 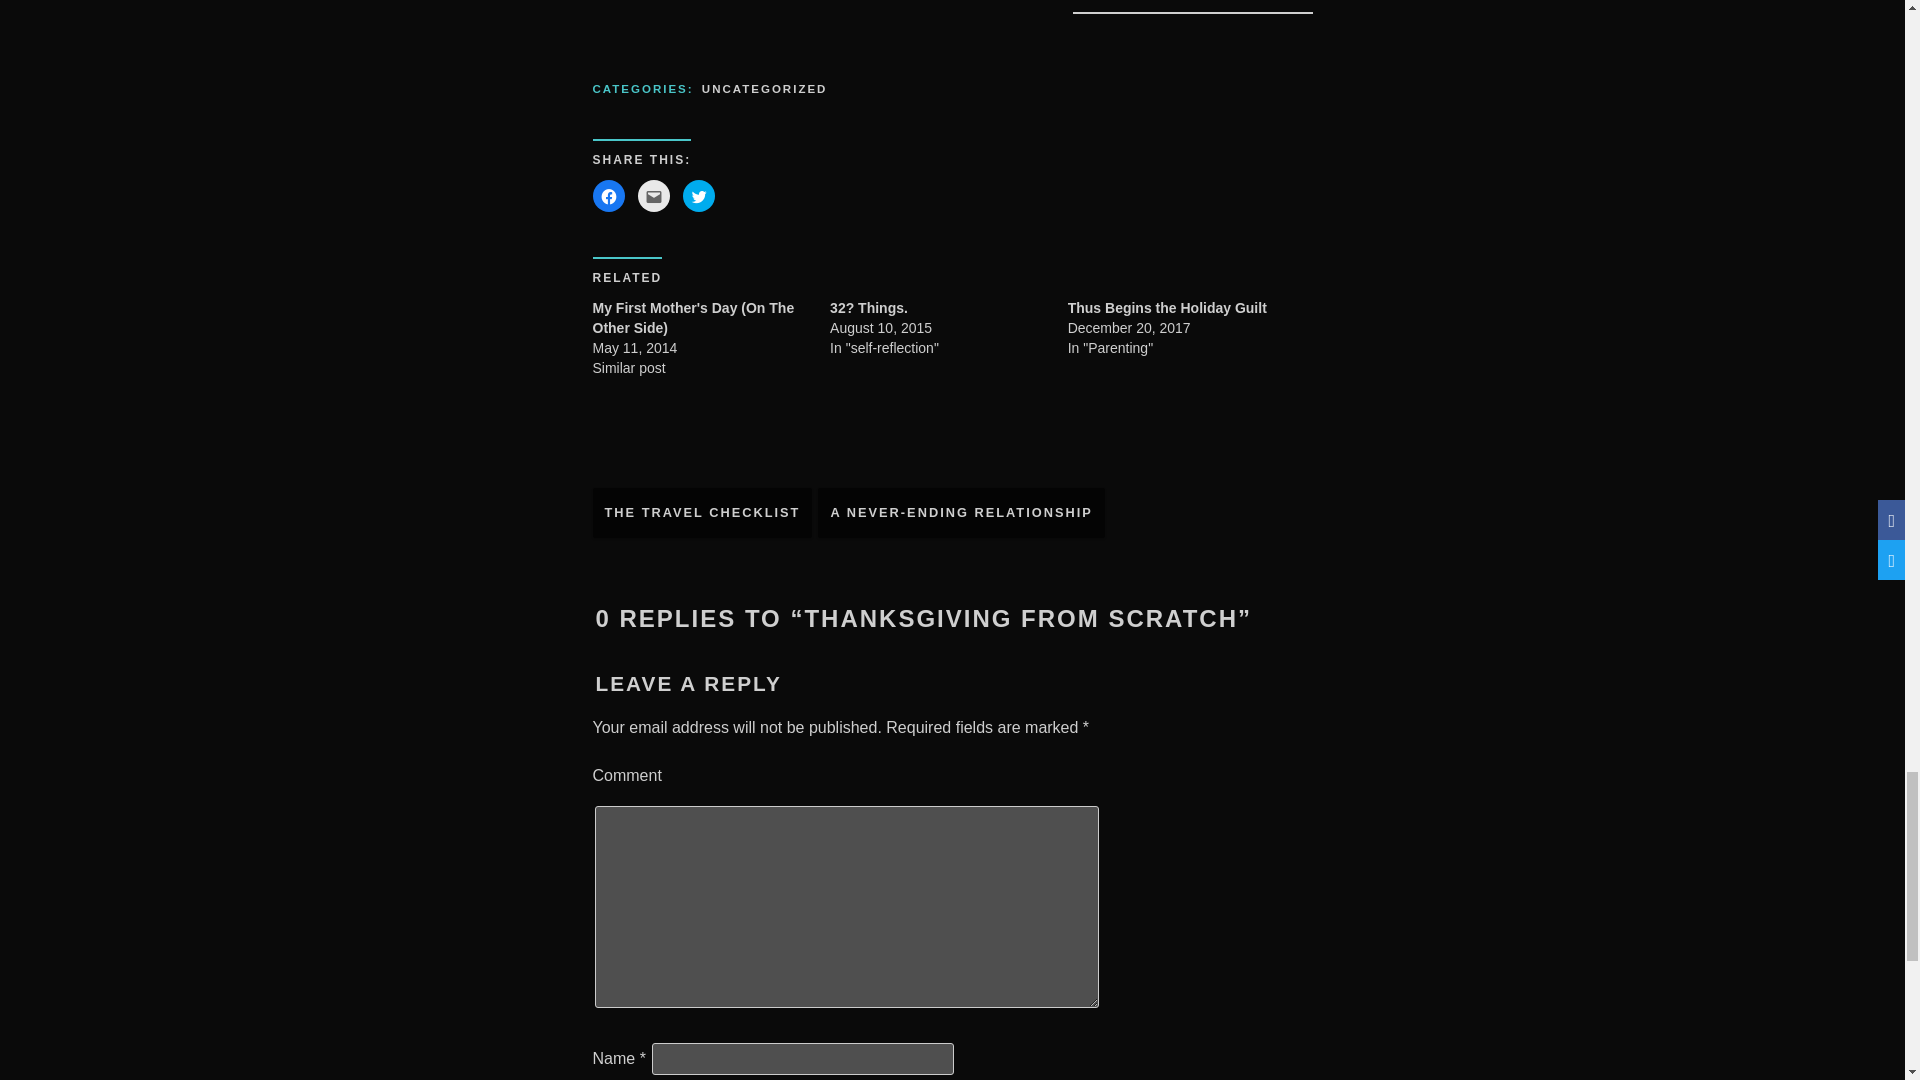 What do you see at coordinates (1167, 308) in the screenshot?
I see `Thus Begins the Holiday Guilt` at bounding box center [1167, 308].